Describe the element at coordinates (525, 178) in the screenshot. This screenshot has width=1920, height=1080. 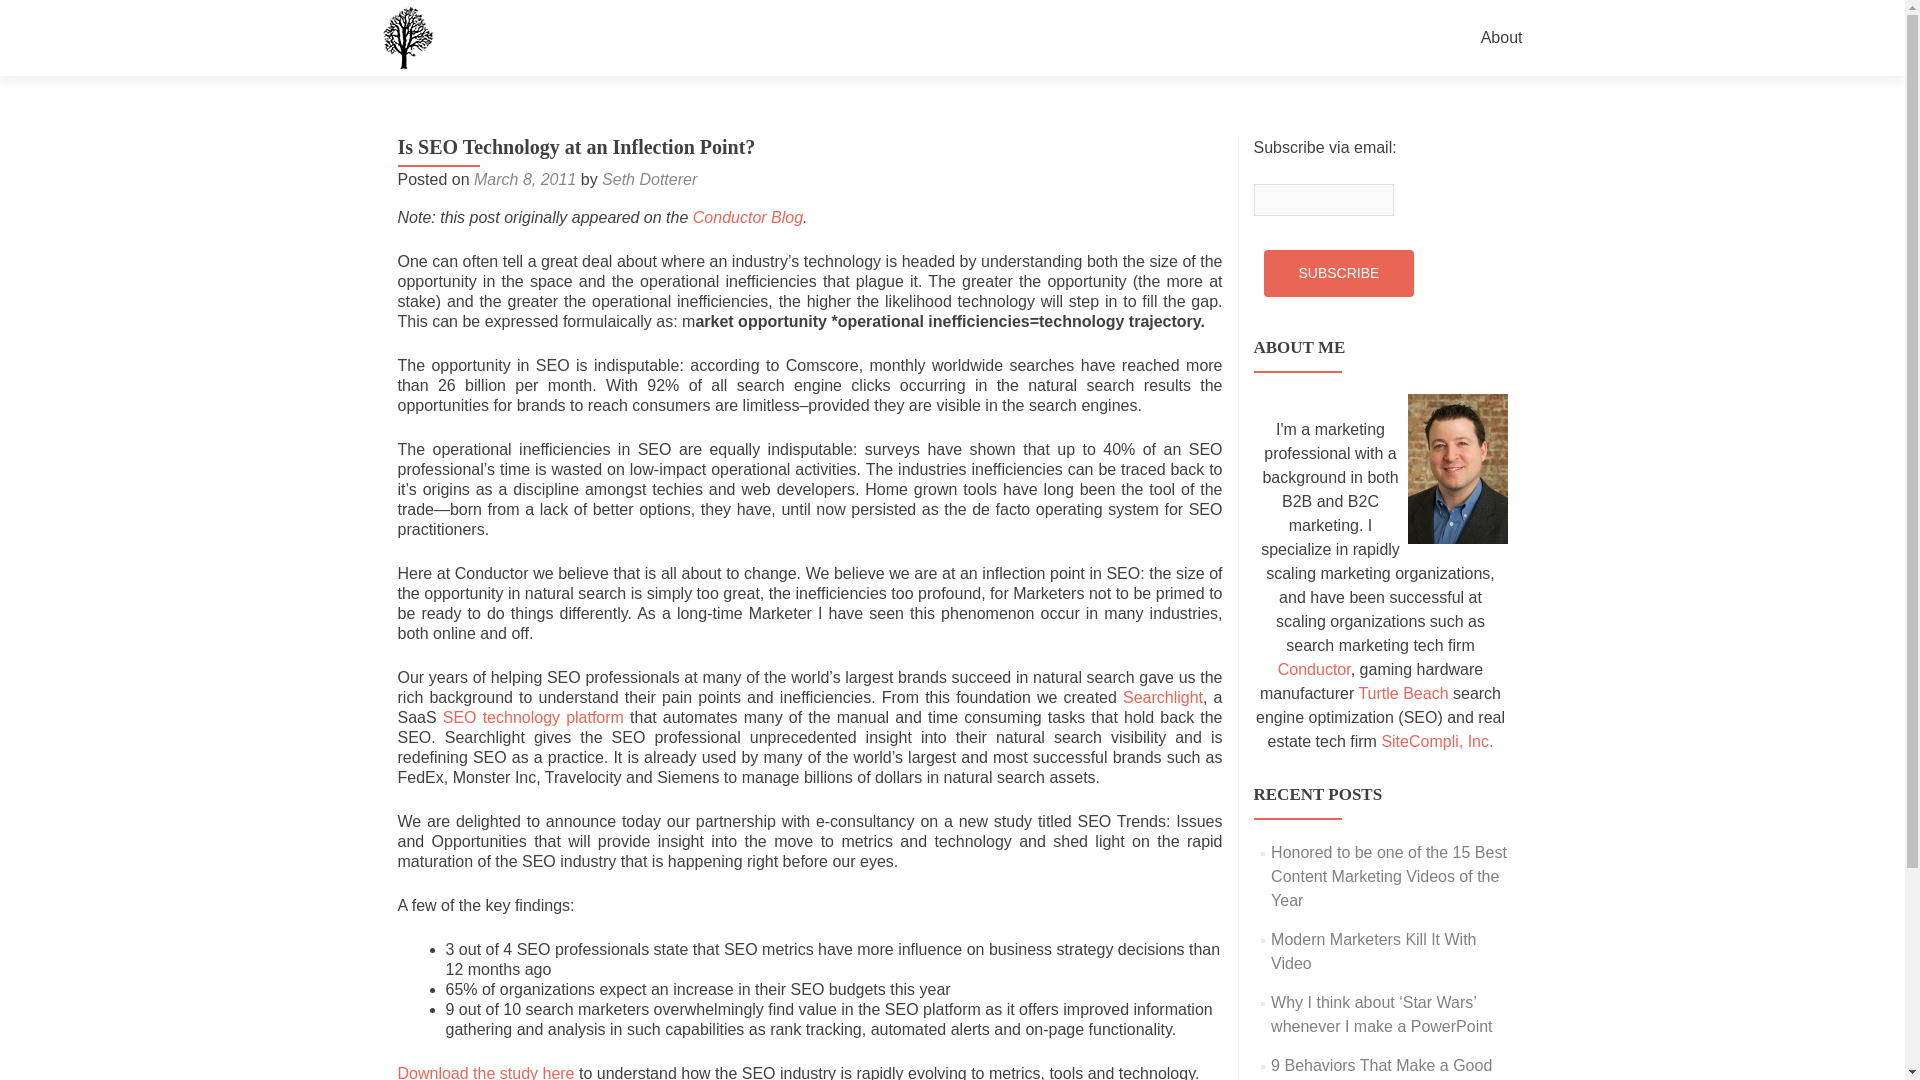
I see `March 8, 2011` at that location.